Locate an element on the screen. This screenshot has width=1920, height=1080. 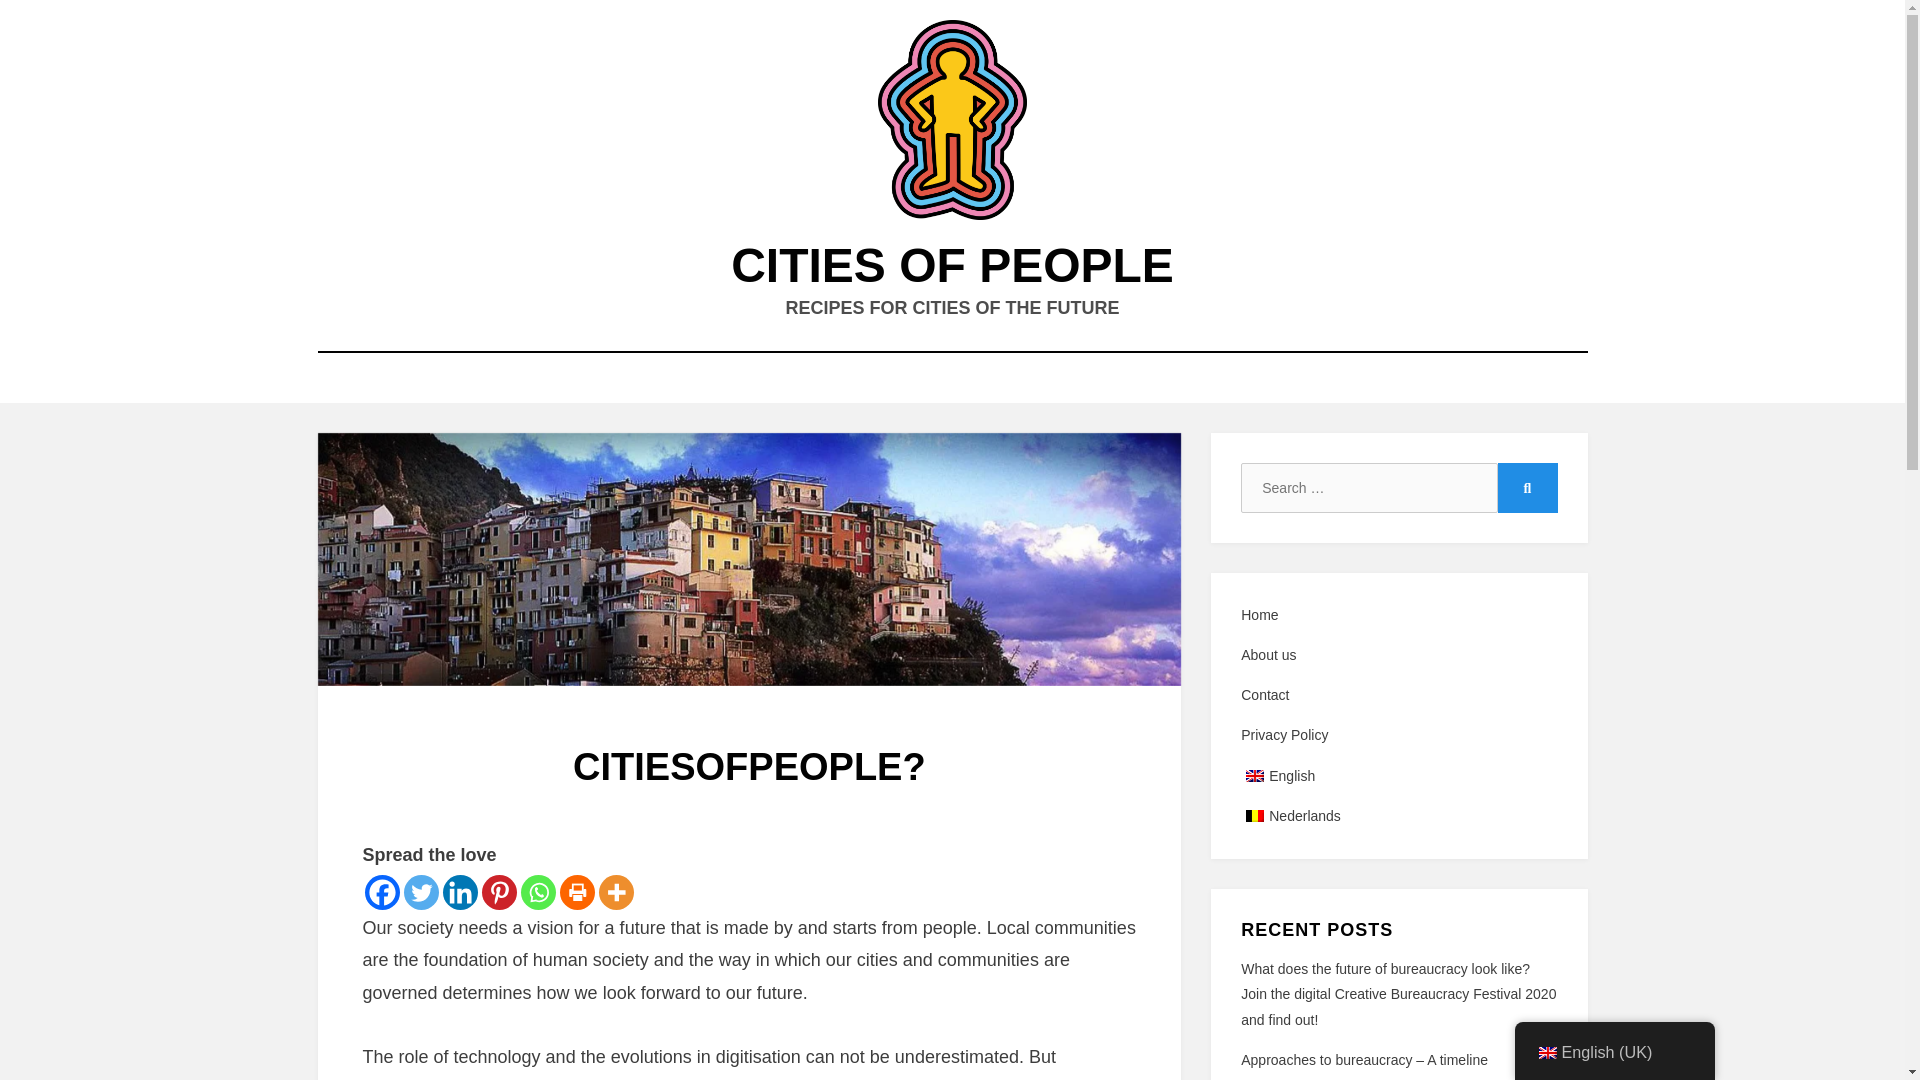
Pinterest is located at coordinates (498, 892).